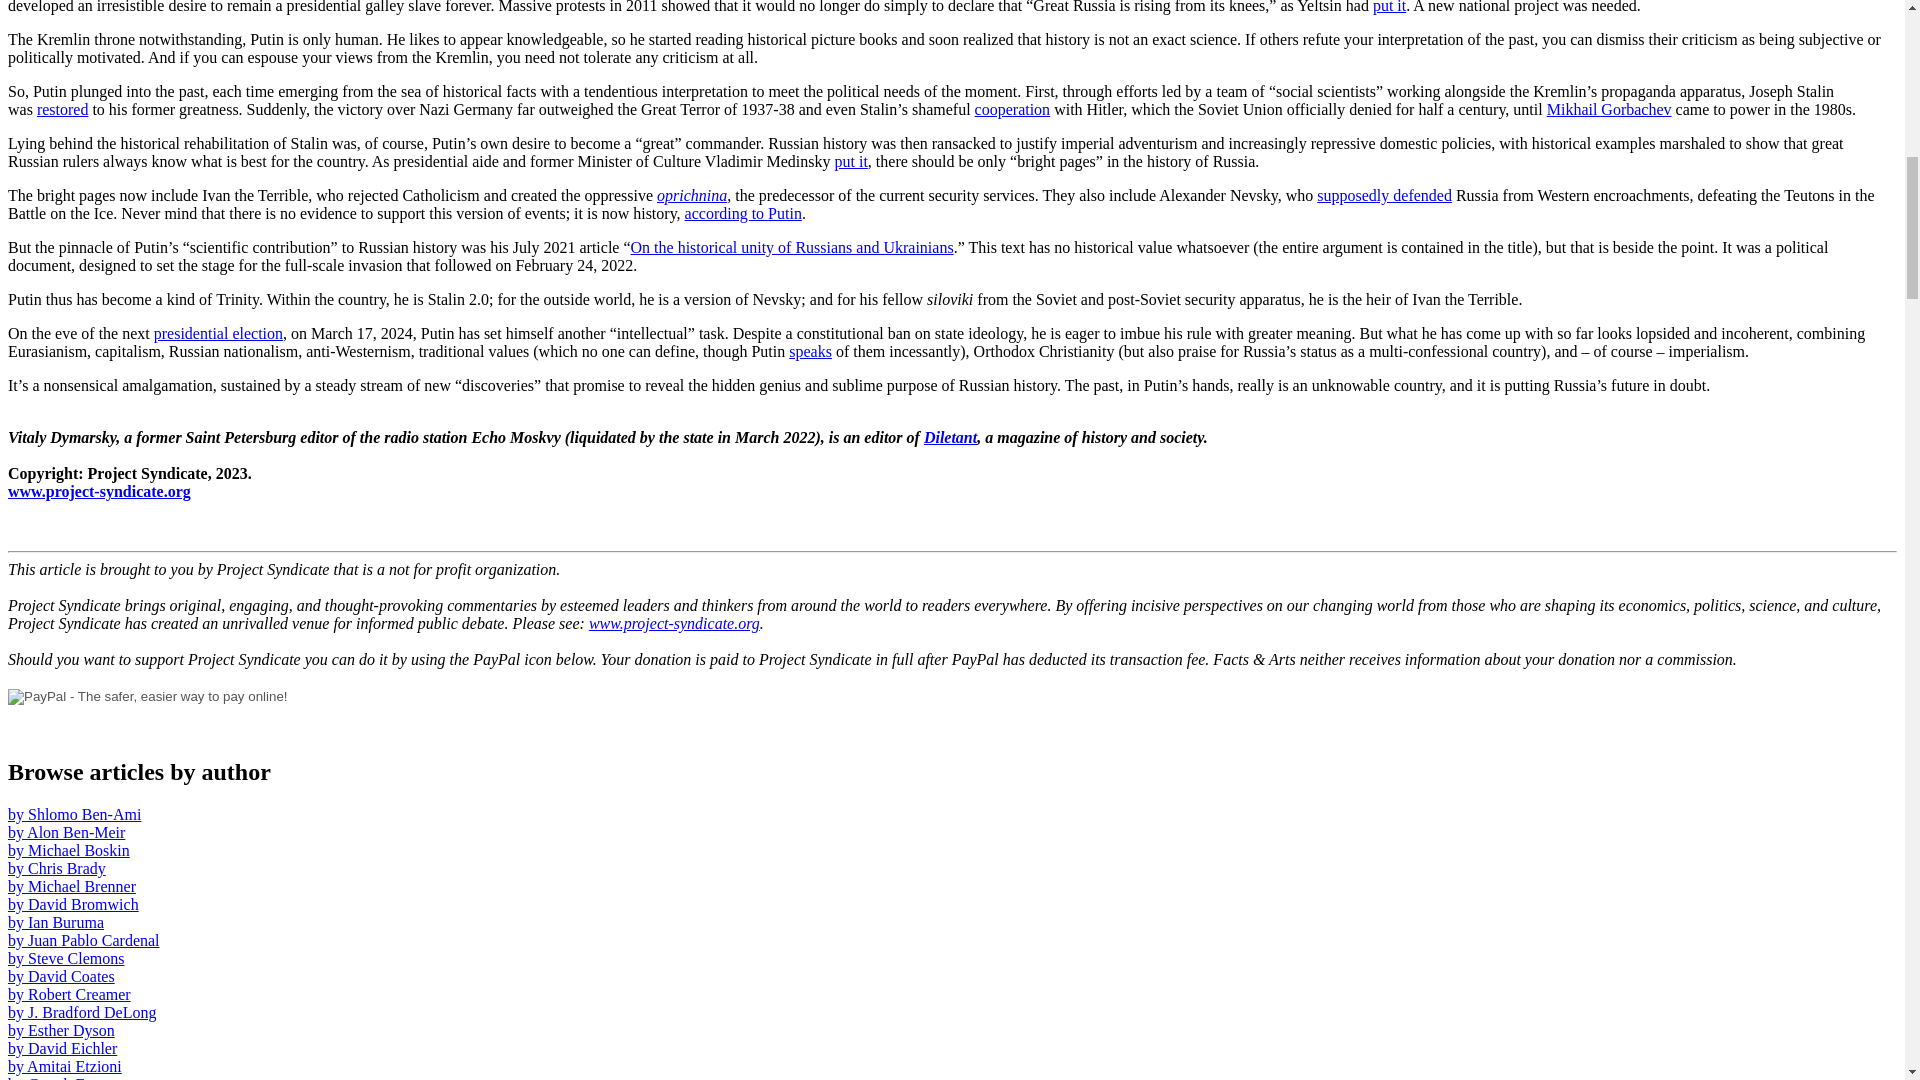 The image size is (1920, 1080). Describe the element at coordinates (1384, 195) in the screenshot. I see `supposedly defended` at that location.